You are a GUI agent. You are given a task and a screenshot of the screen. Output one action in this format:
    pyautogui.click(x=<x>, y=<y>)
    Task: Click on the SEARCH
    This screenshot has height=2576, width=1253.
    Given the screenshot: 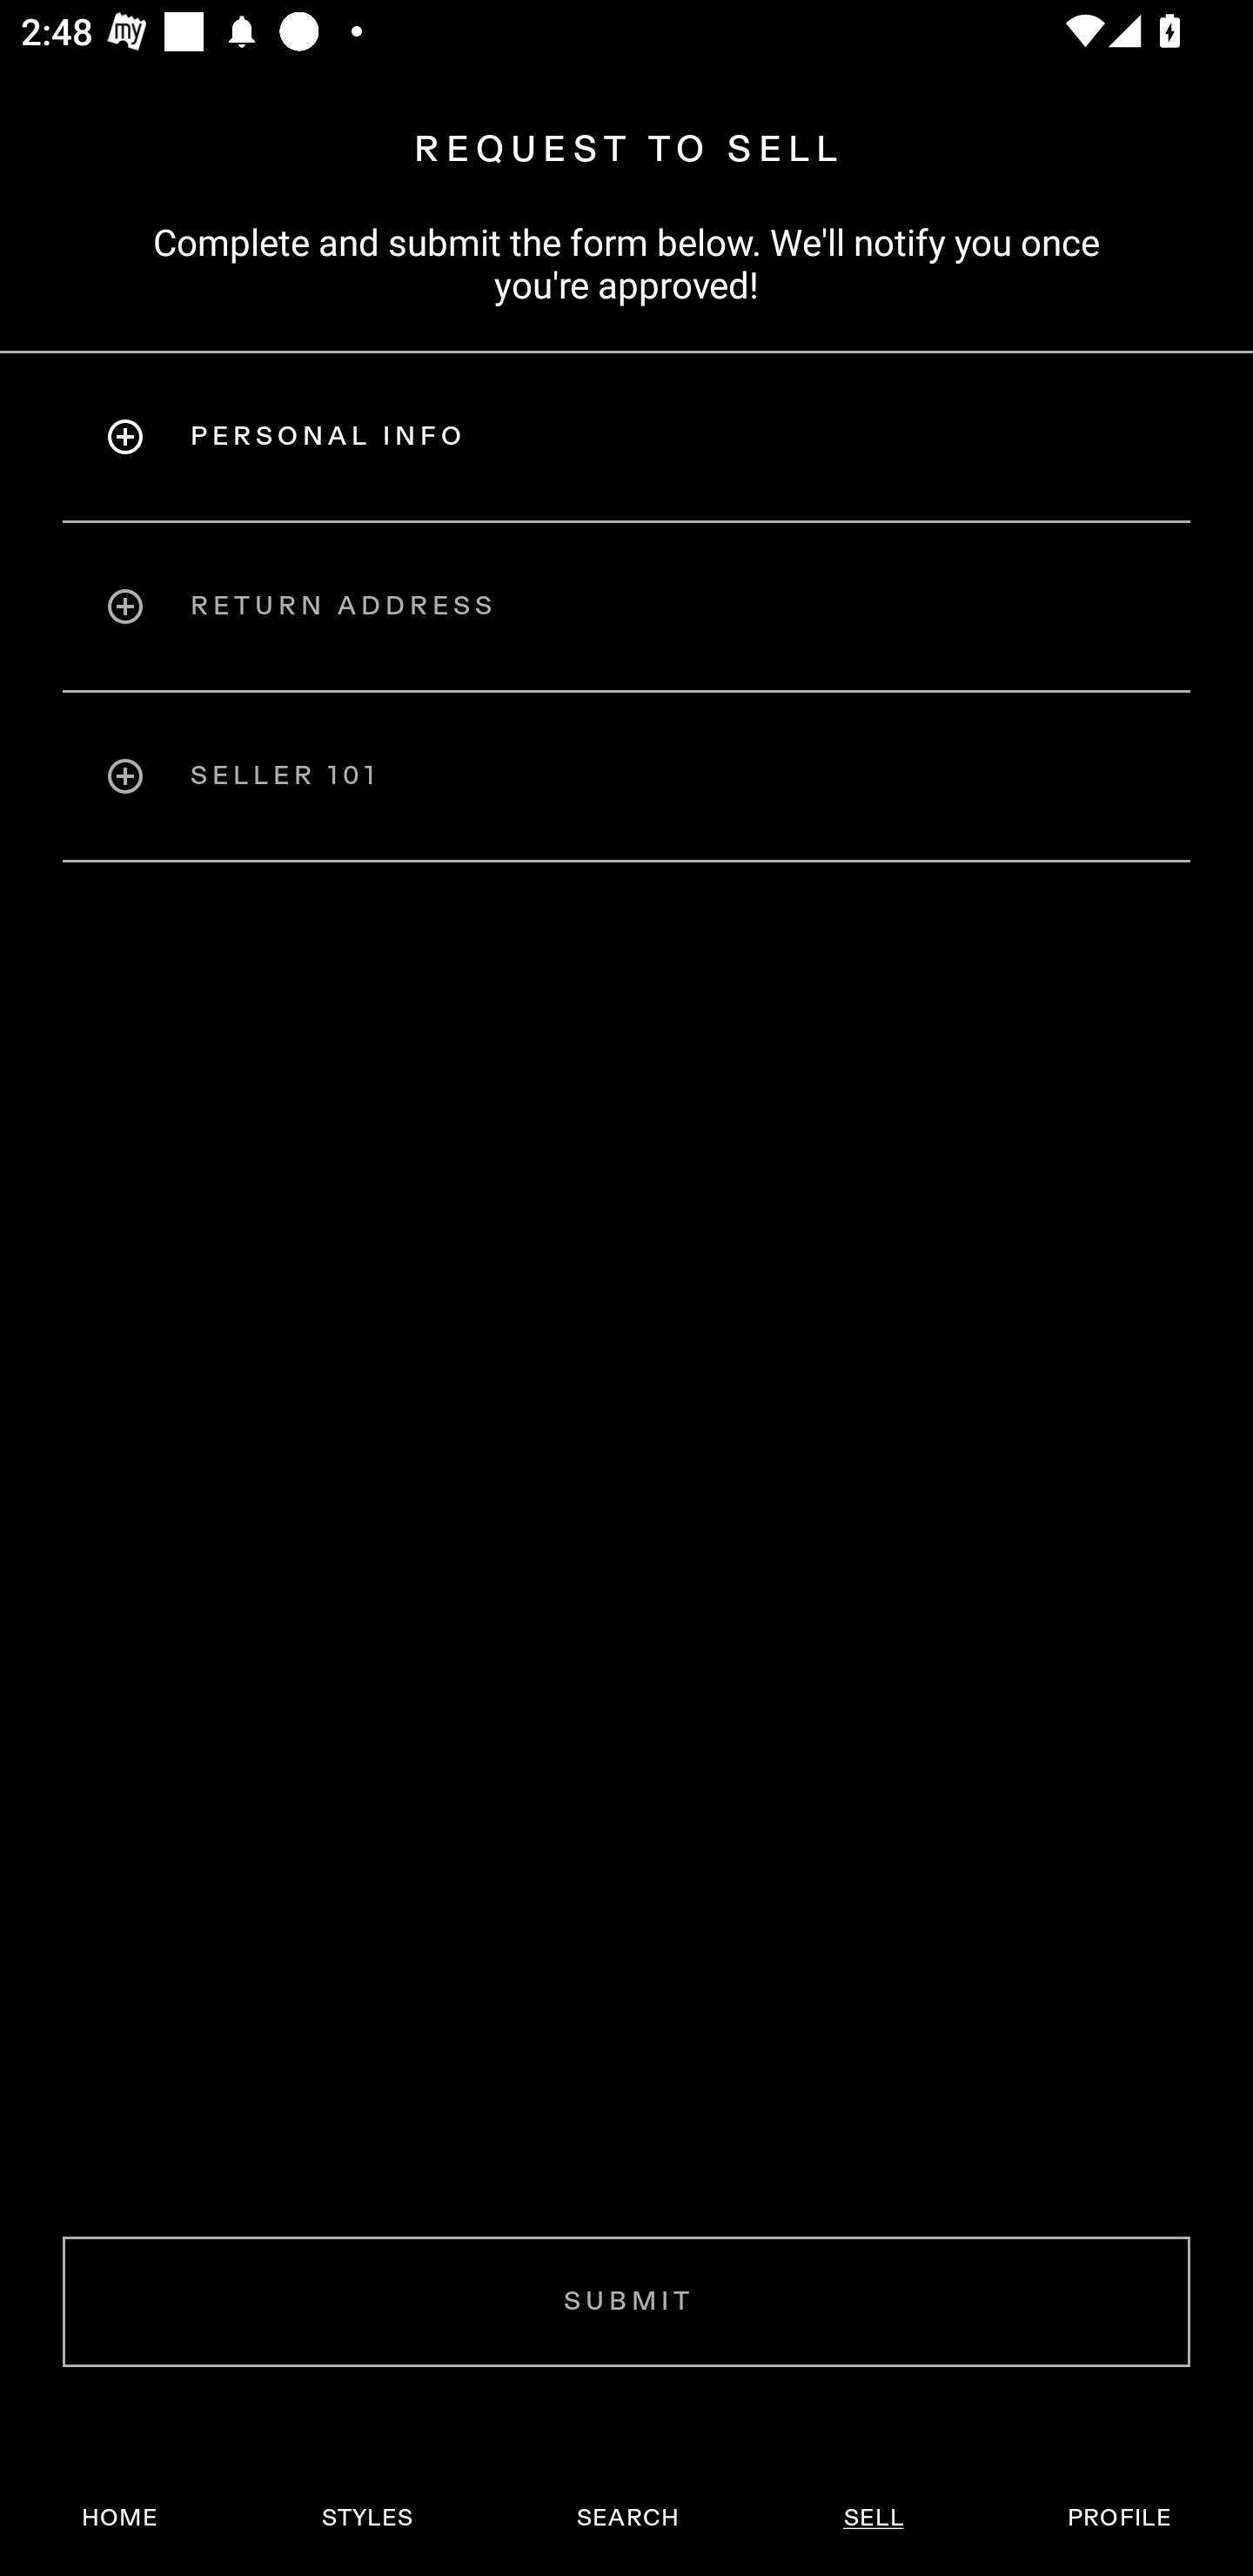 What is the action you would take?
    pyautogui.click(x=627, y=2518)
    